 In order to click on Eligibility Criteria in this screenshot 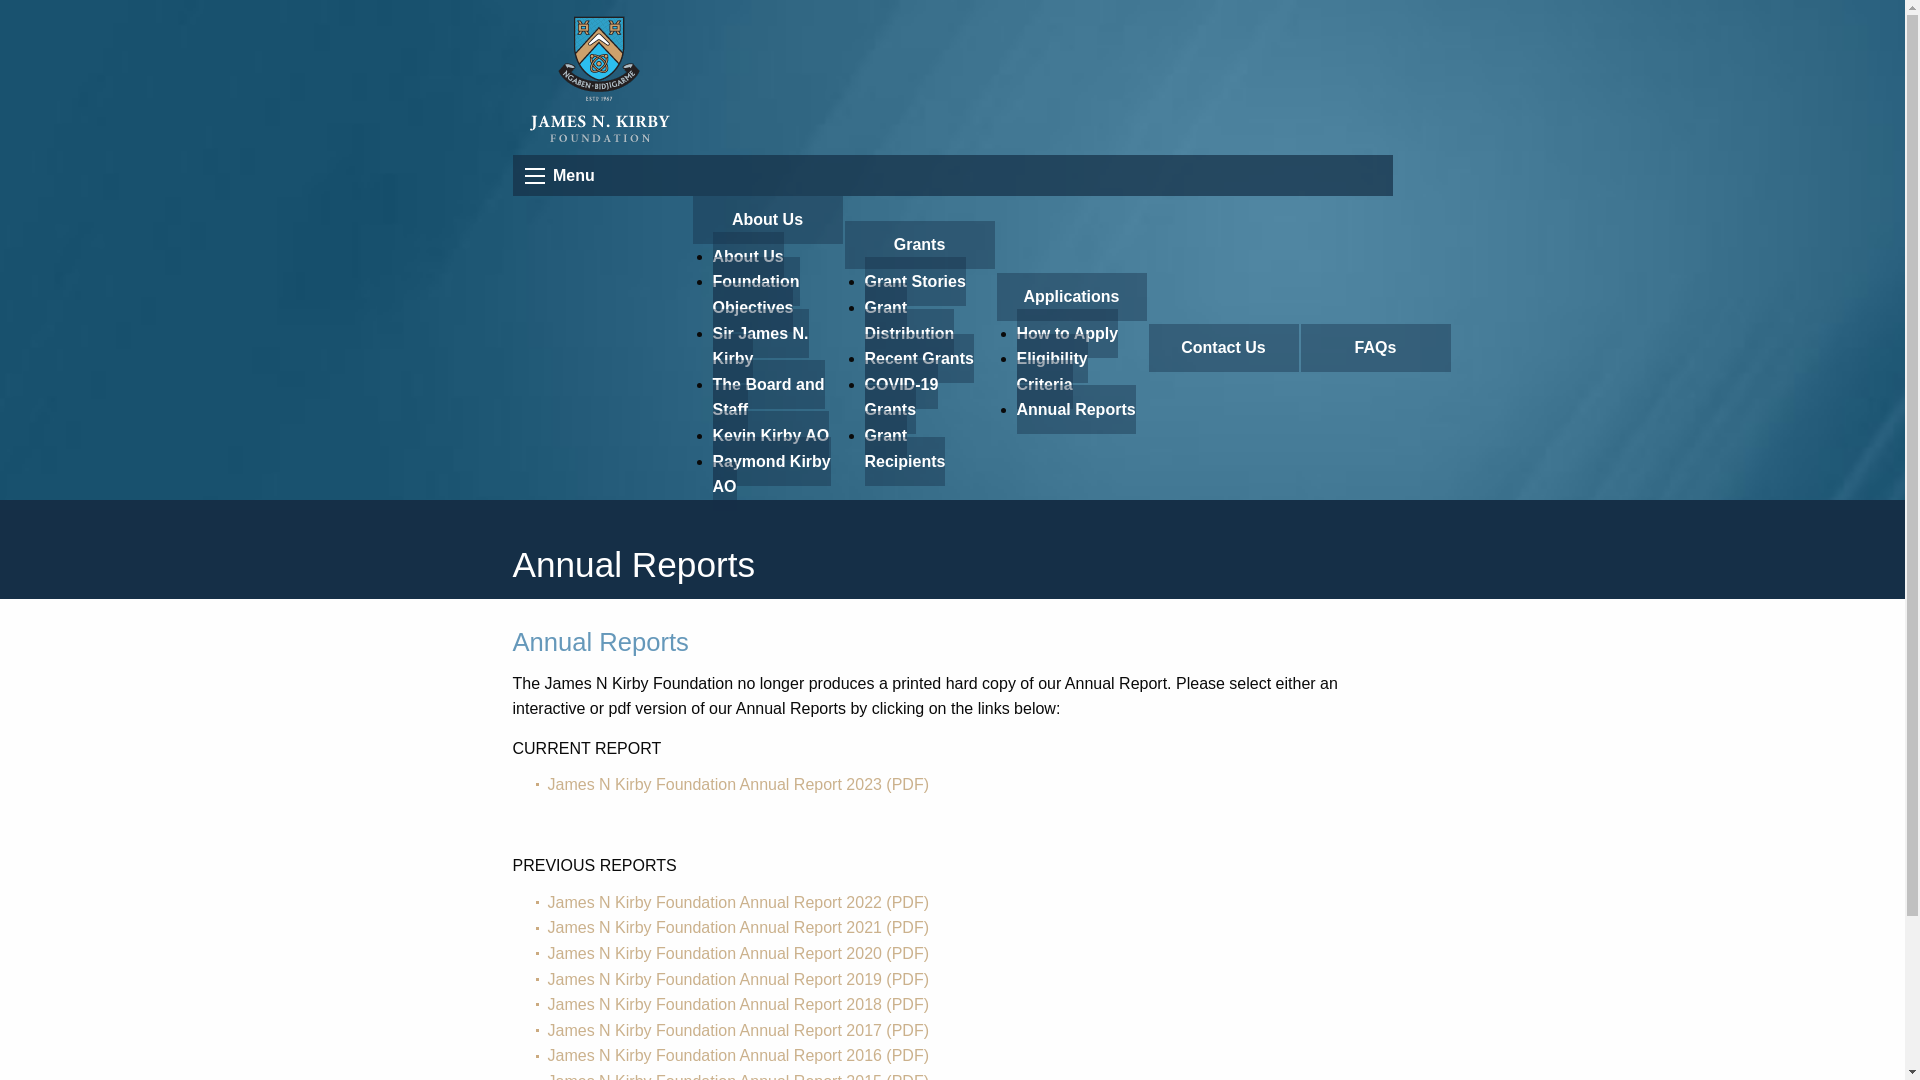, I will do `click(1052, 372)`.